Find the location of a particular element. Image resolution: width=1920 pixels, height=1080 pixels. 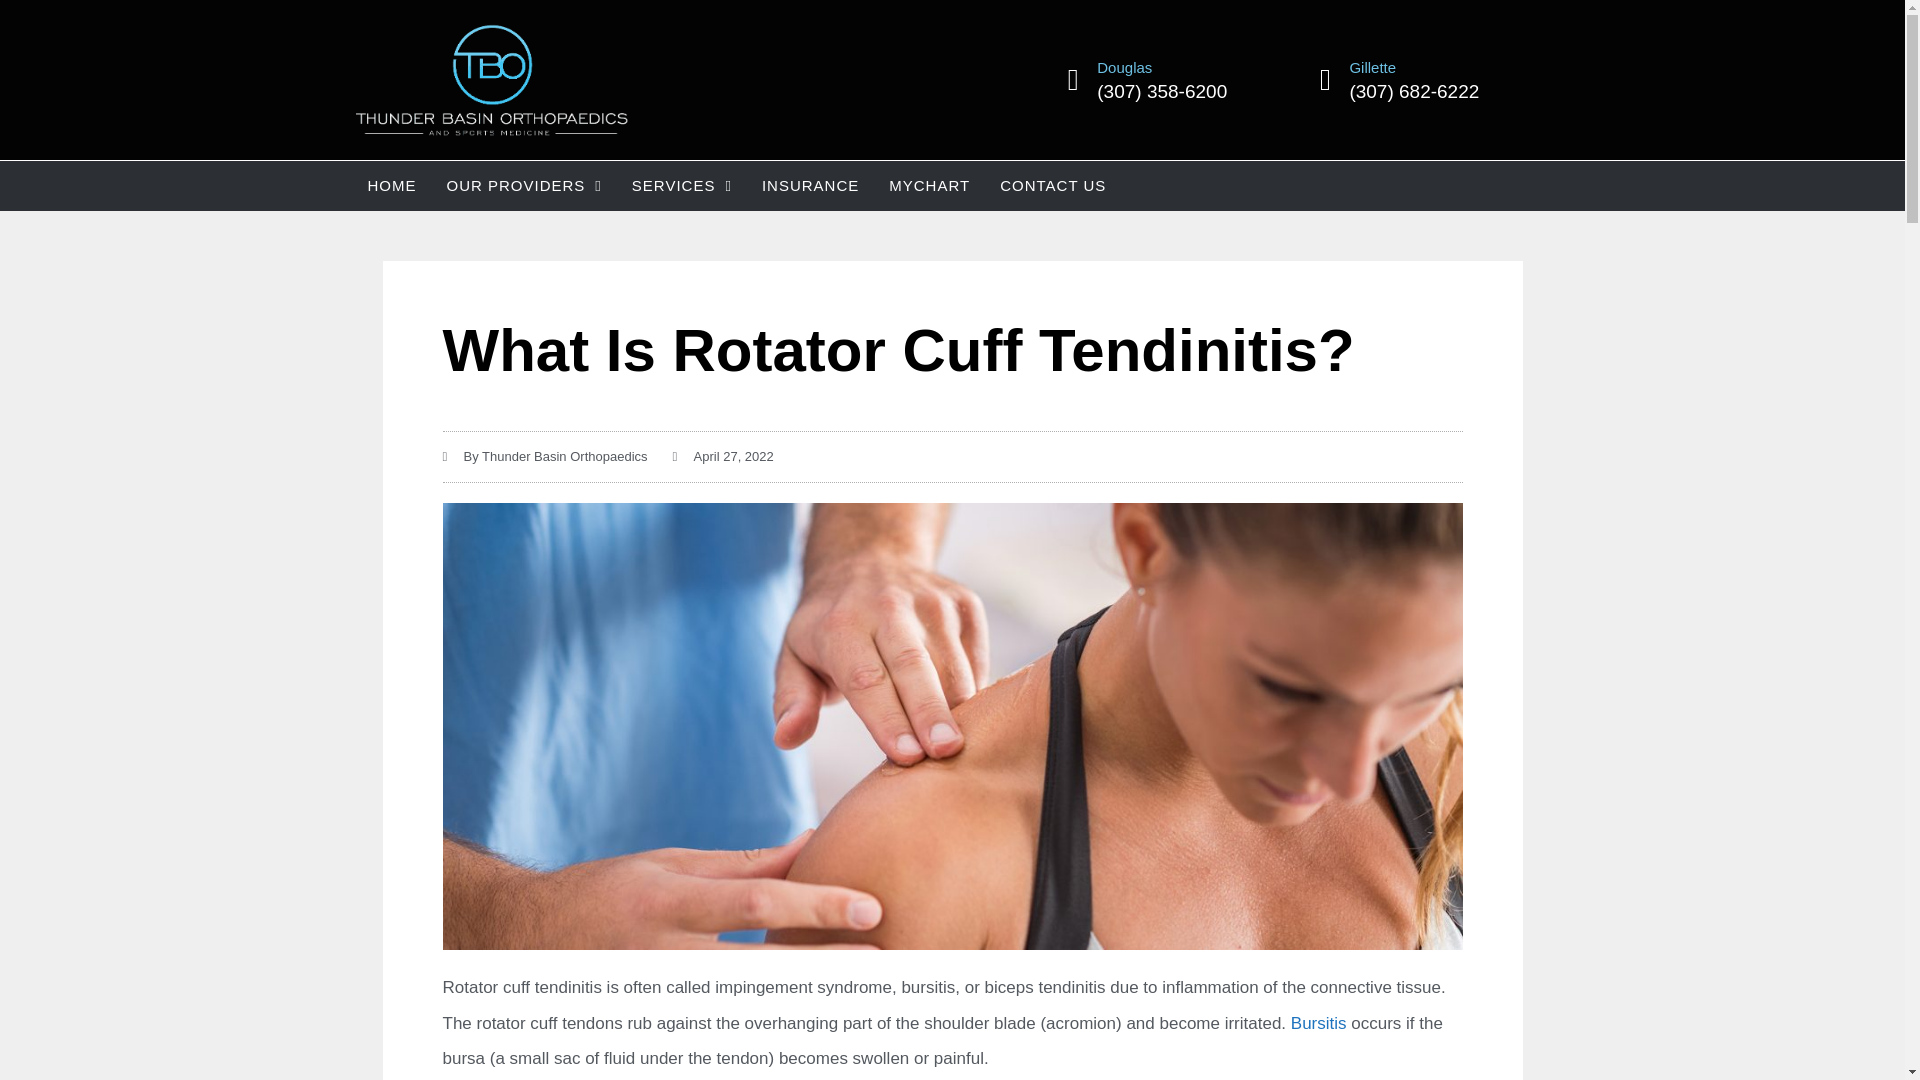

INSURANCE is located at coordinates (810, 185).